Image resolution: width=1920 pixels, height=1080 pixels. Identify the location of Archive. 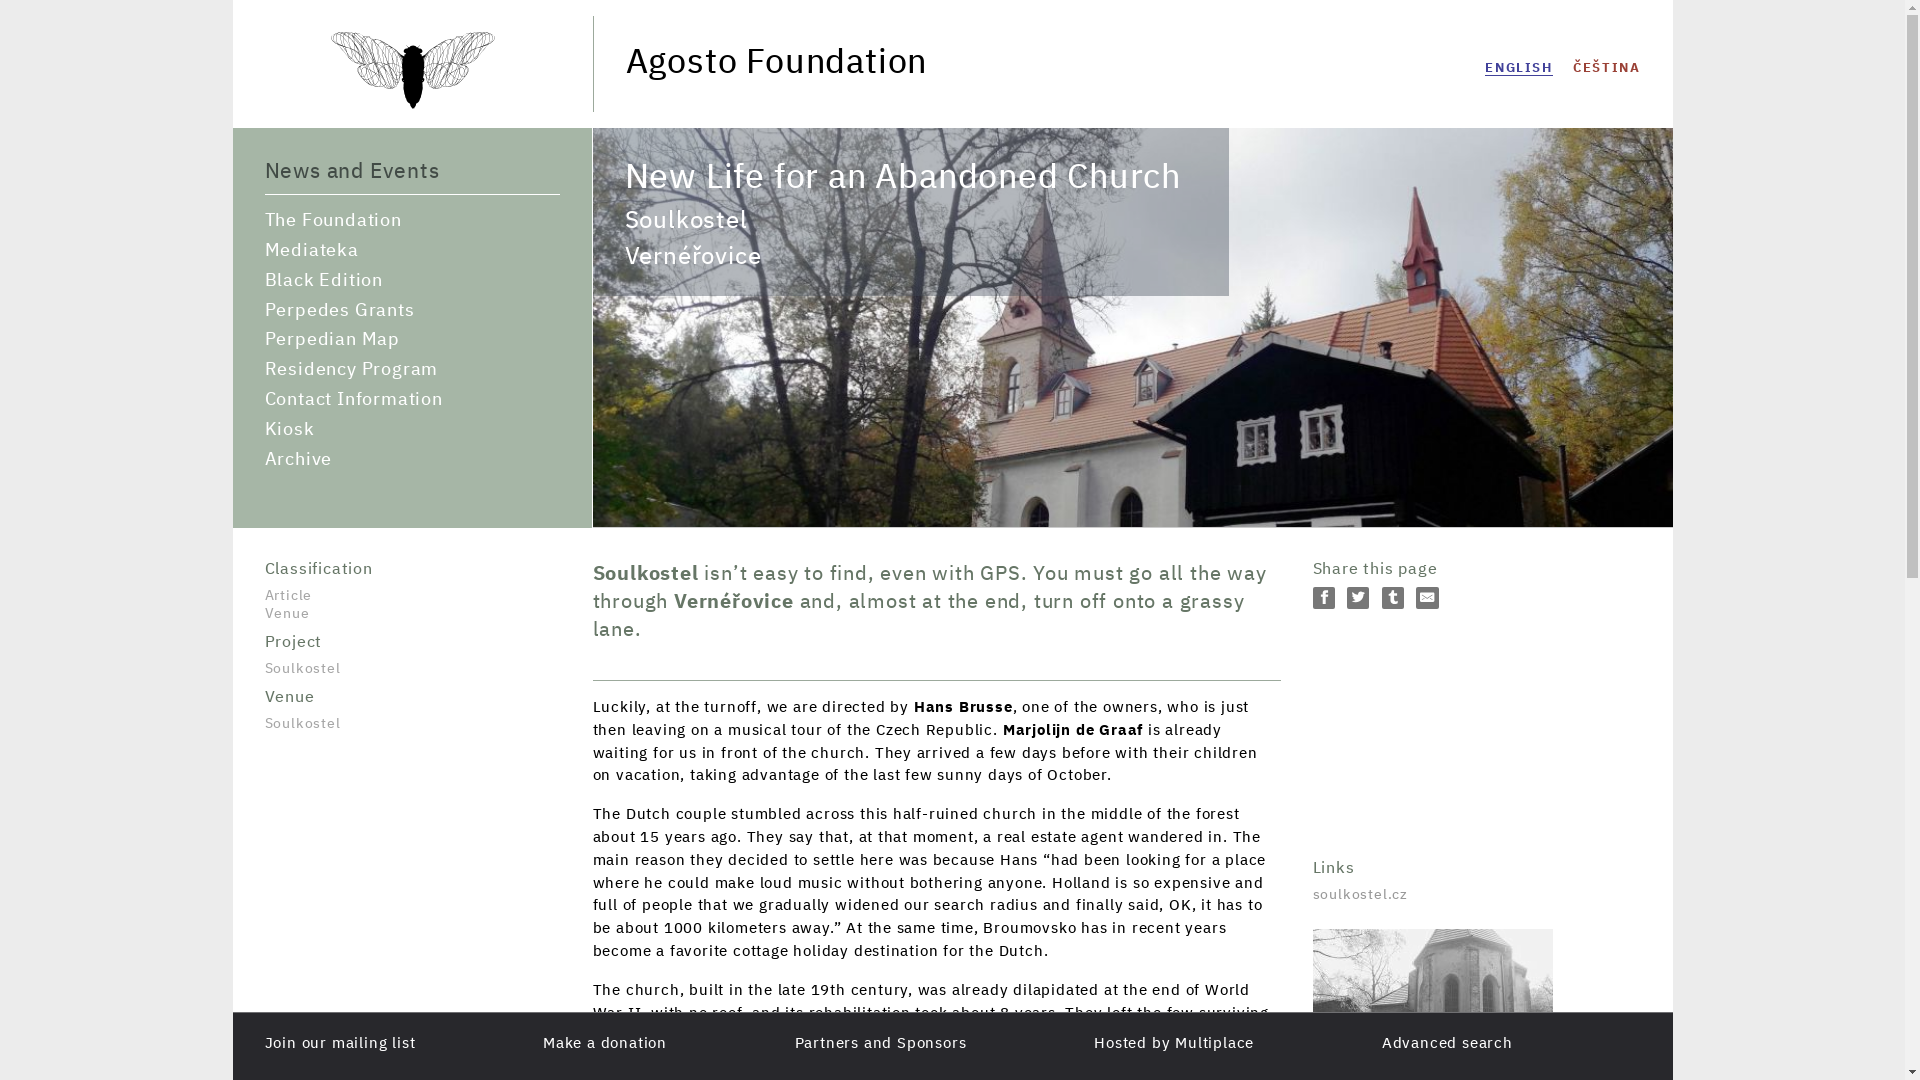
(411, 460).